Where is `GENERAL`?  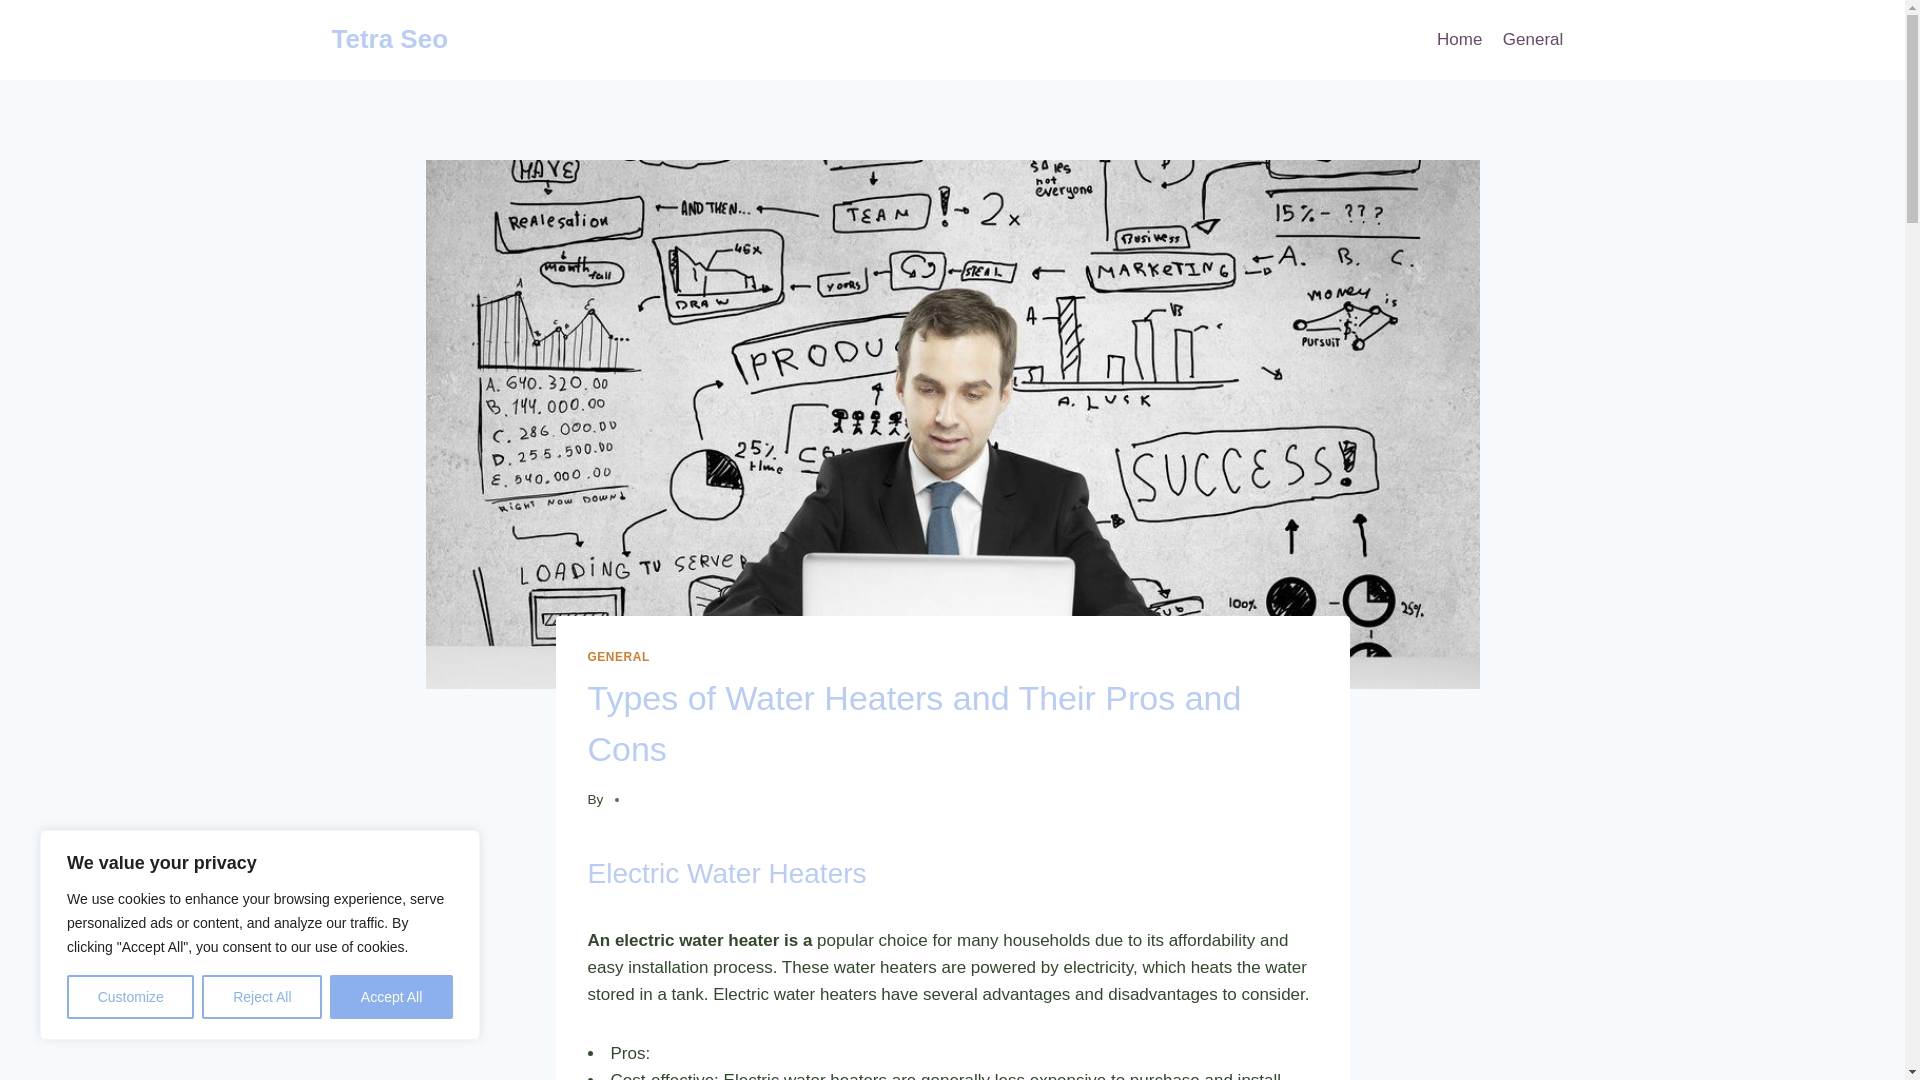 GENERAL is located at coordinates (618, 657).